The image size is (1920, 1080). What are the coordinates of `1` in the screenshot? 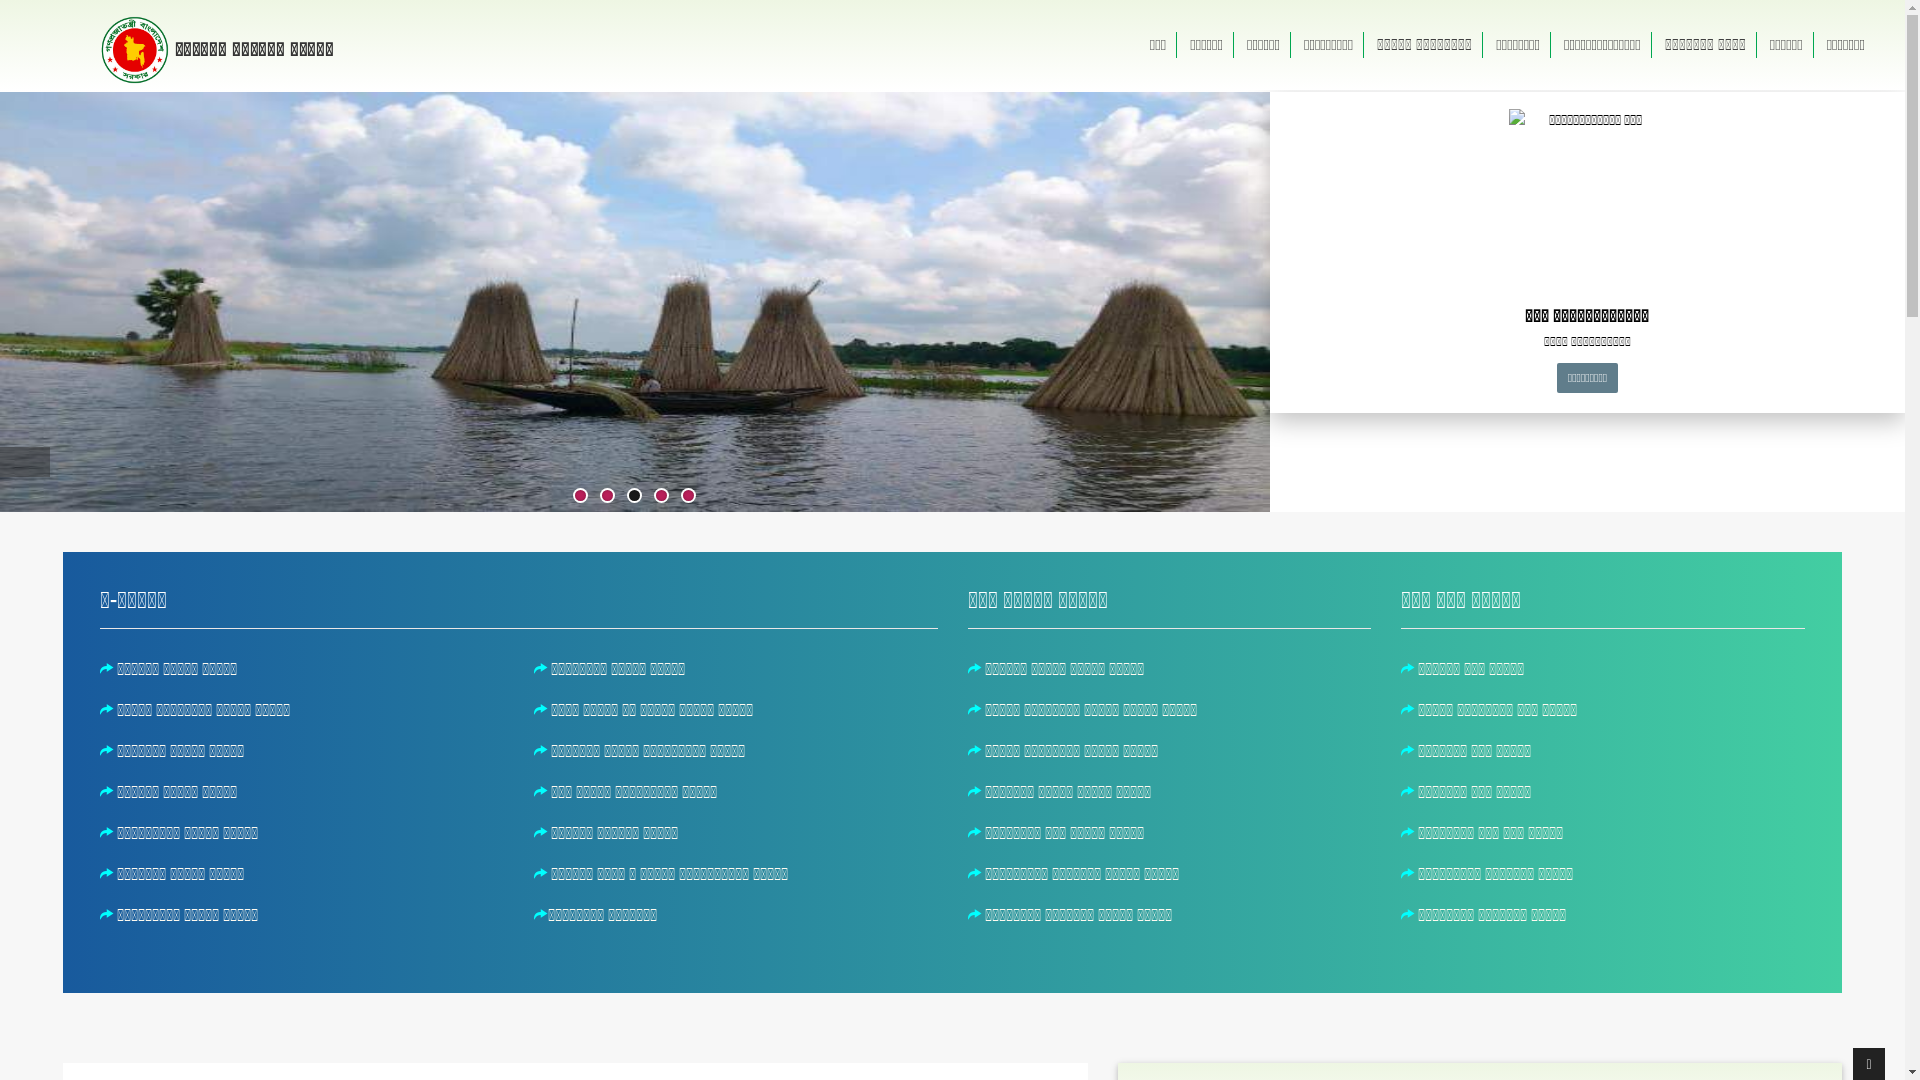 It's located at (580, 496).